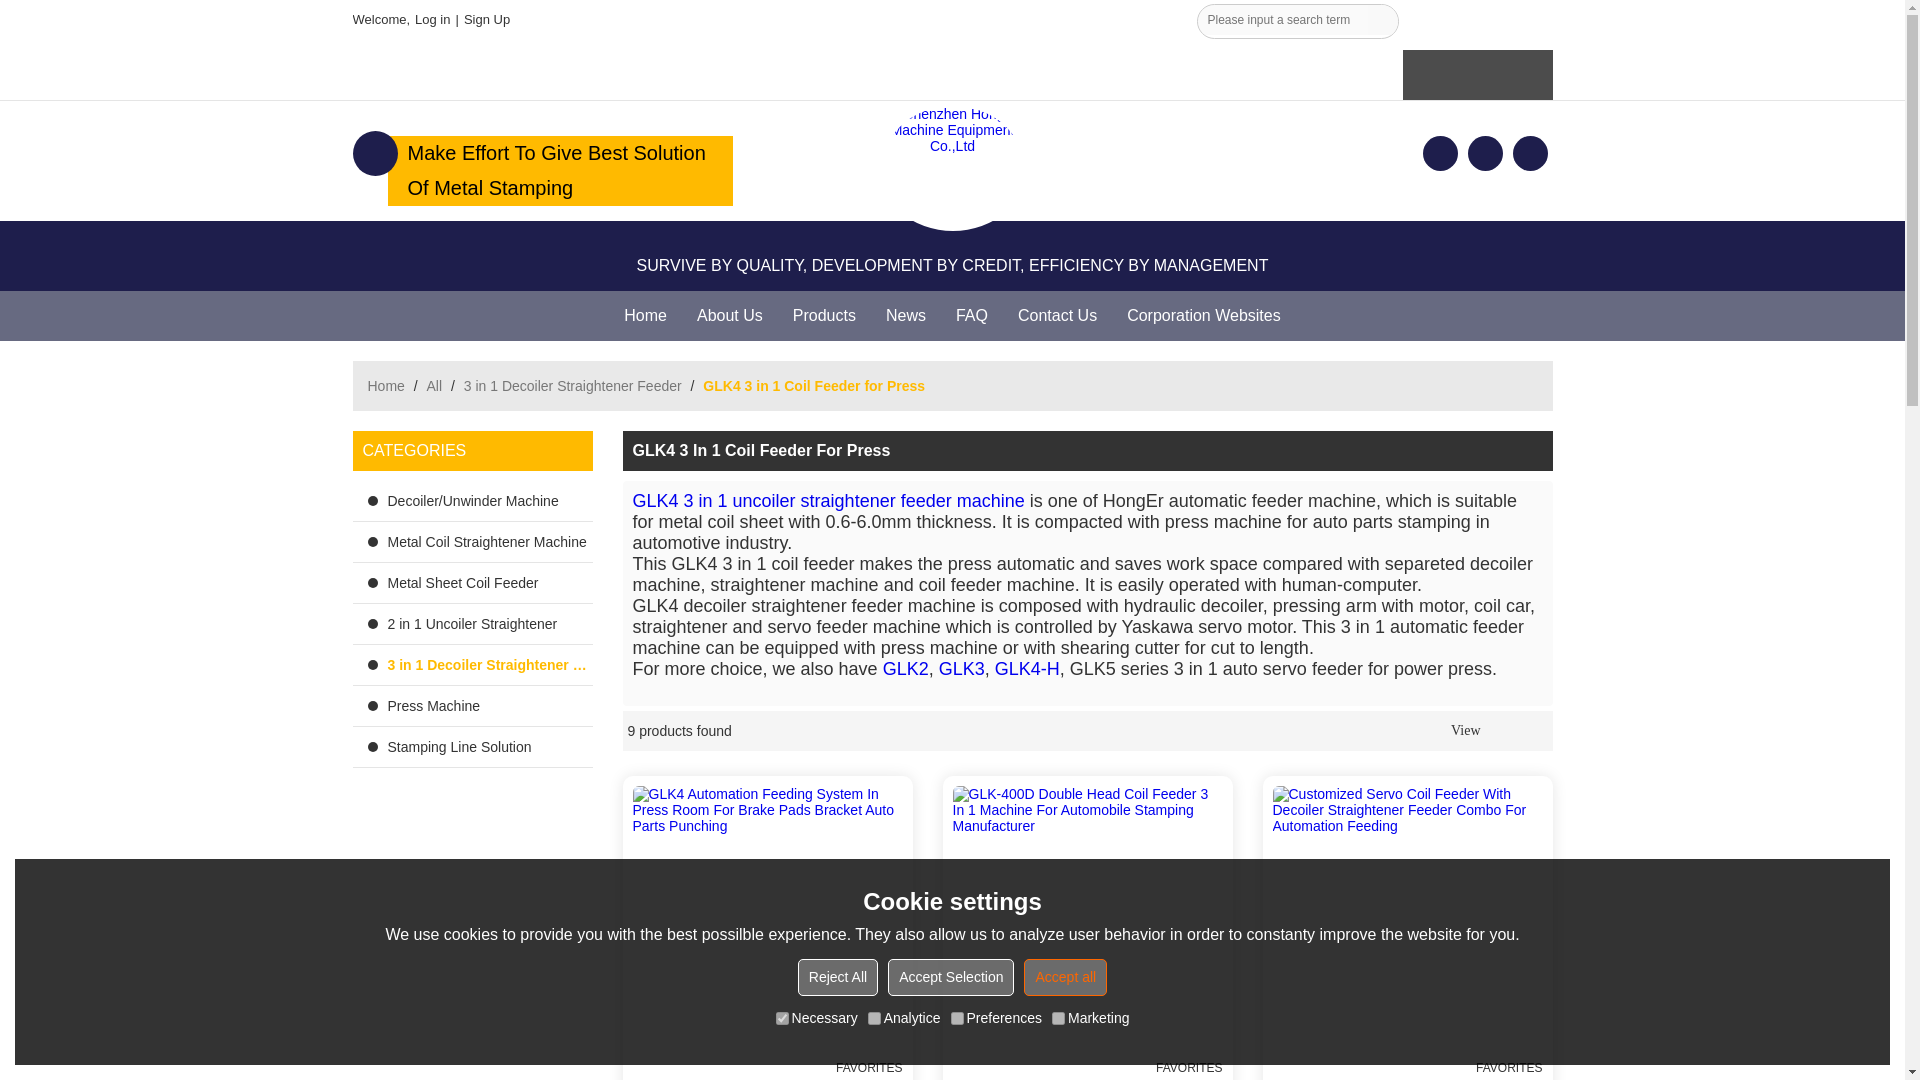  Describe the element at coordinates (956, 1018) in the screenshot. I see `on` at that location.